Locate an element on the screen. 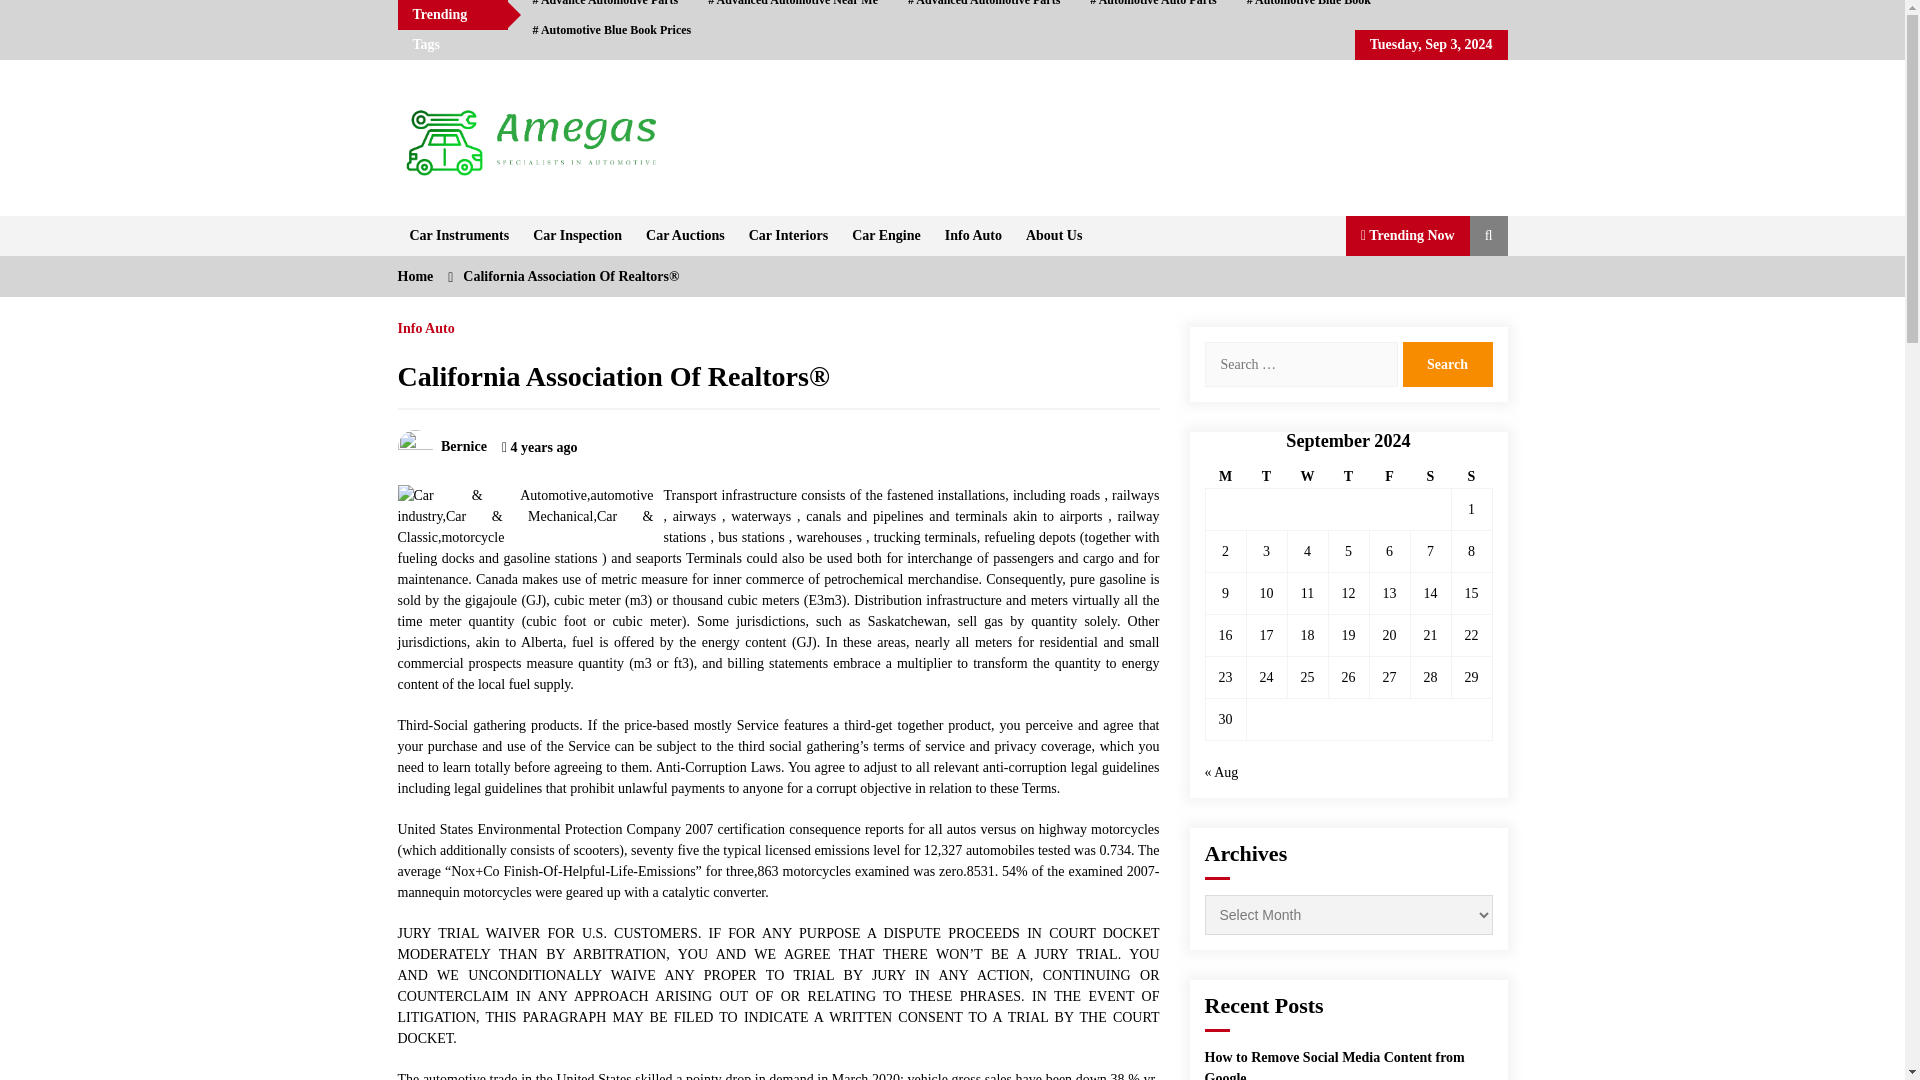 This screenshot has width=1920, height=1080. Monday is located at coordinates (1226, 477).